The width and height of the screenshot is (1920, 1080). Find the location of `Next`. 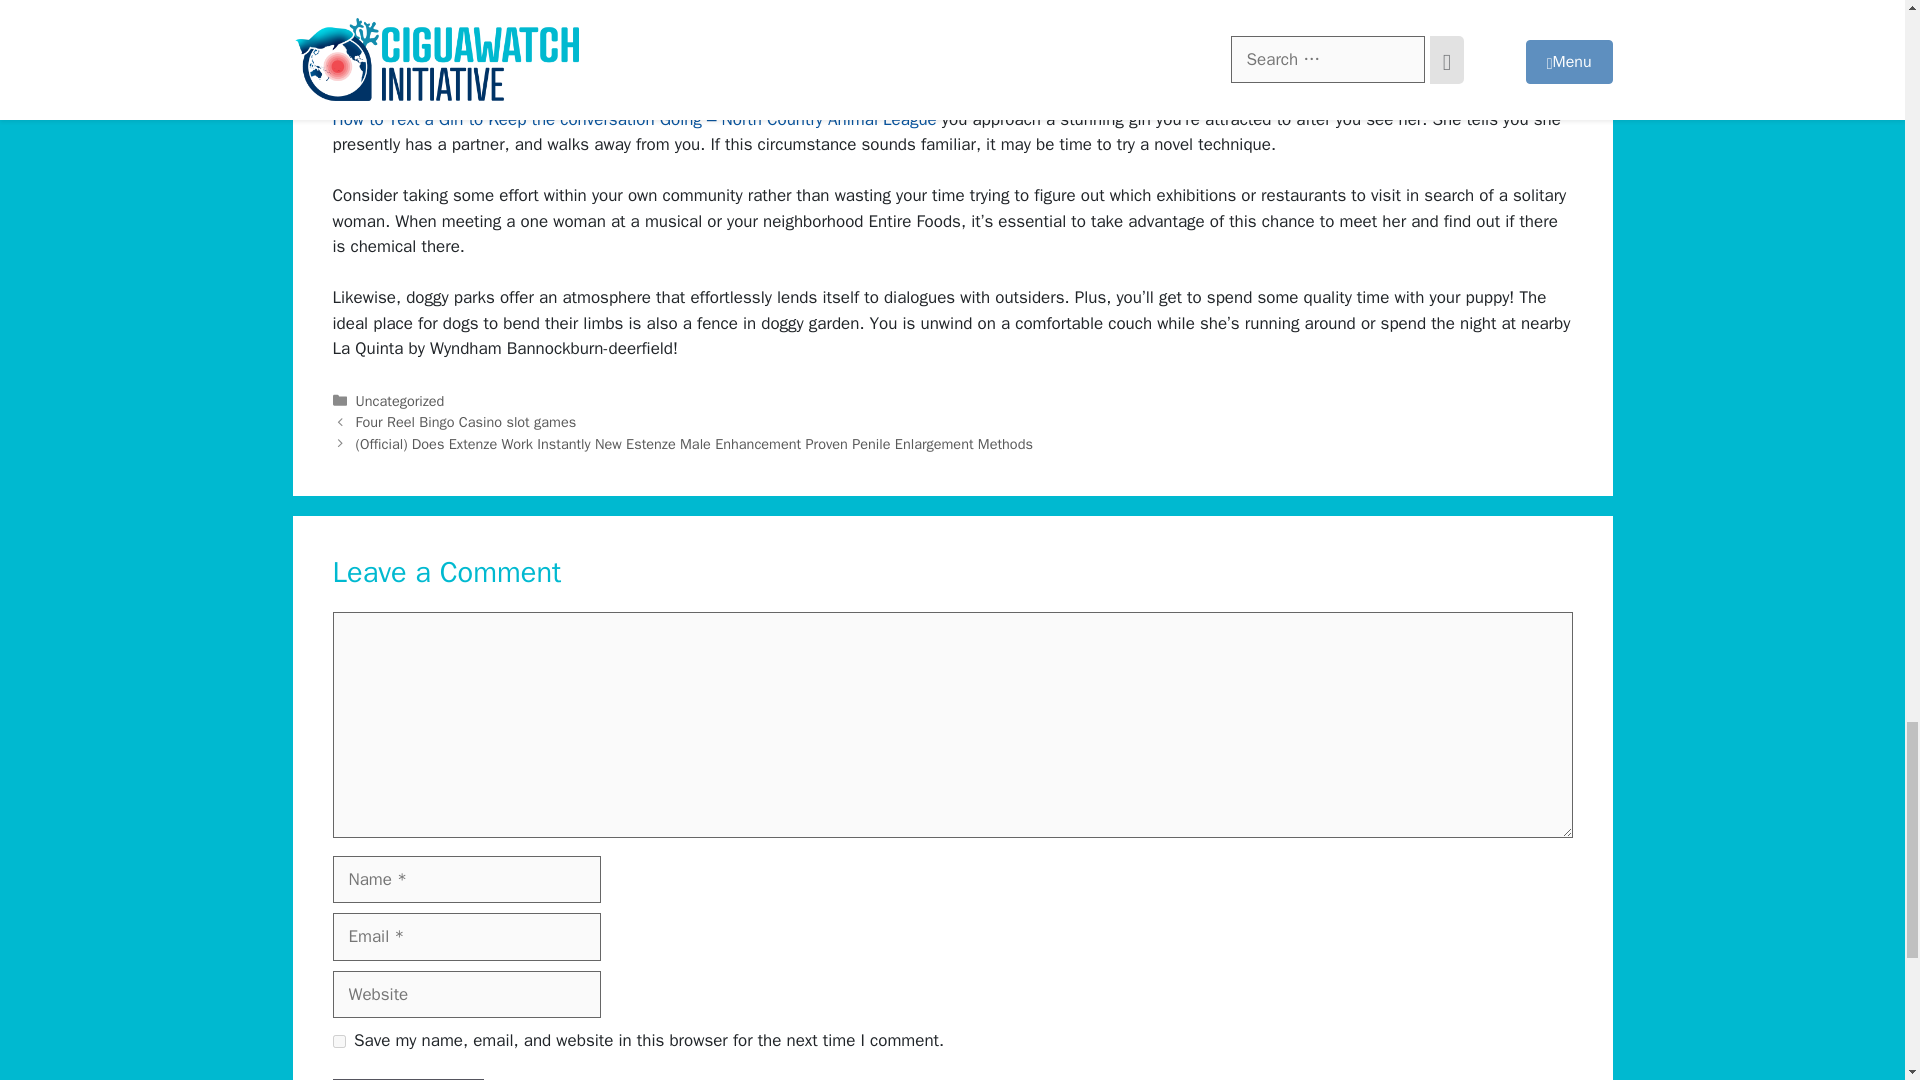

Next is located at coordinates (694, 444).